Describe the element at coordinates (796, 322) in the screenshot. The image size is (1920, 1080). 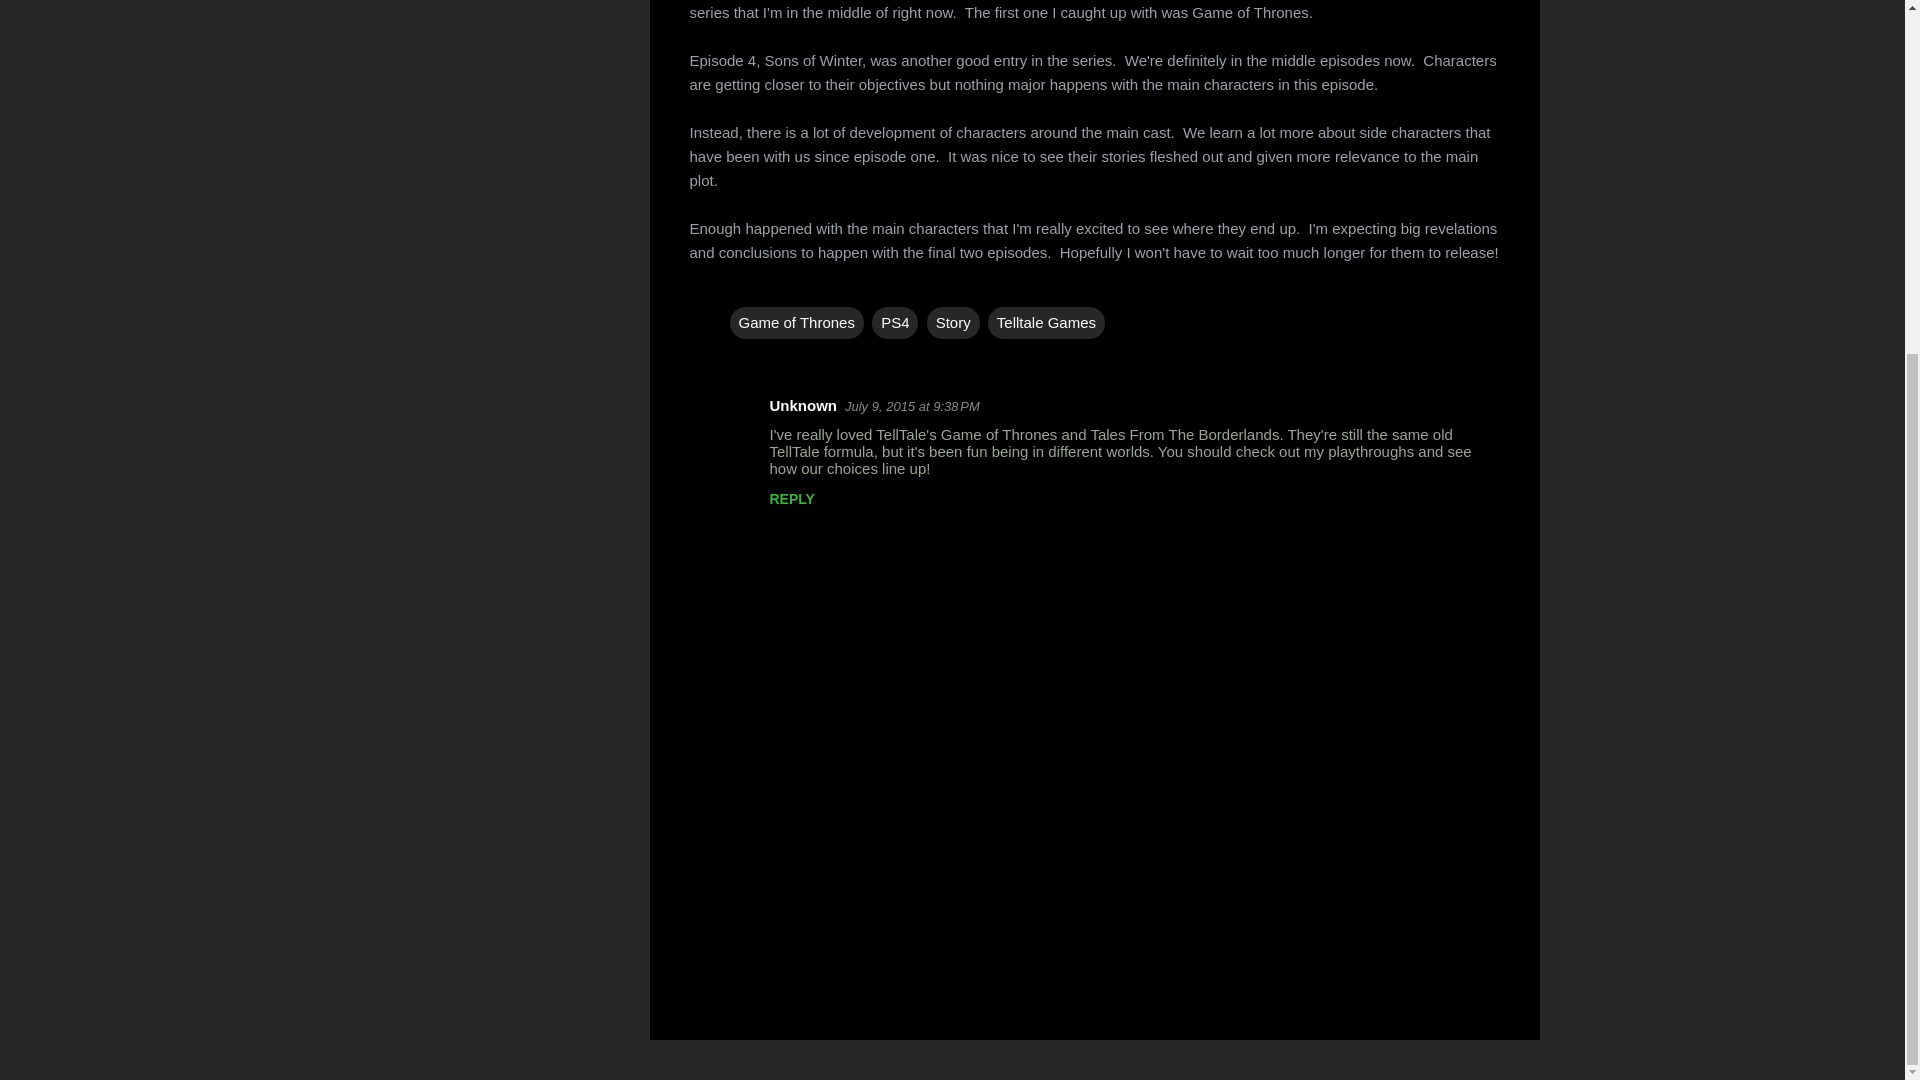
I see `Game of Thrones` at that location.